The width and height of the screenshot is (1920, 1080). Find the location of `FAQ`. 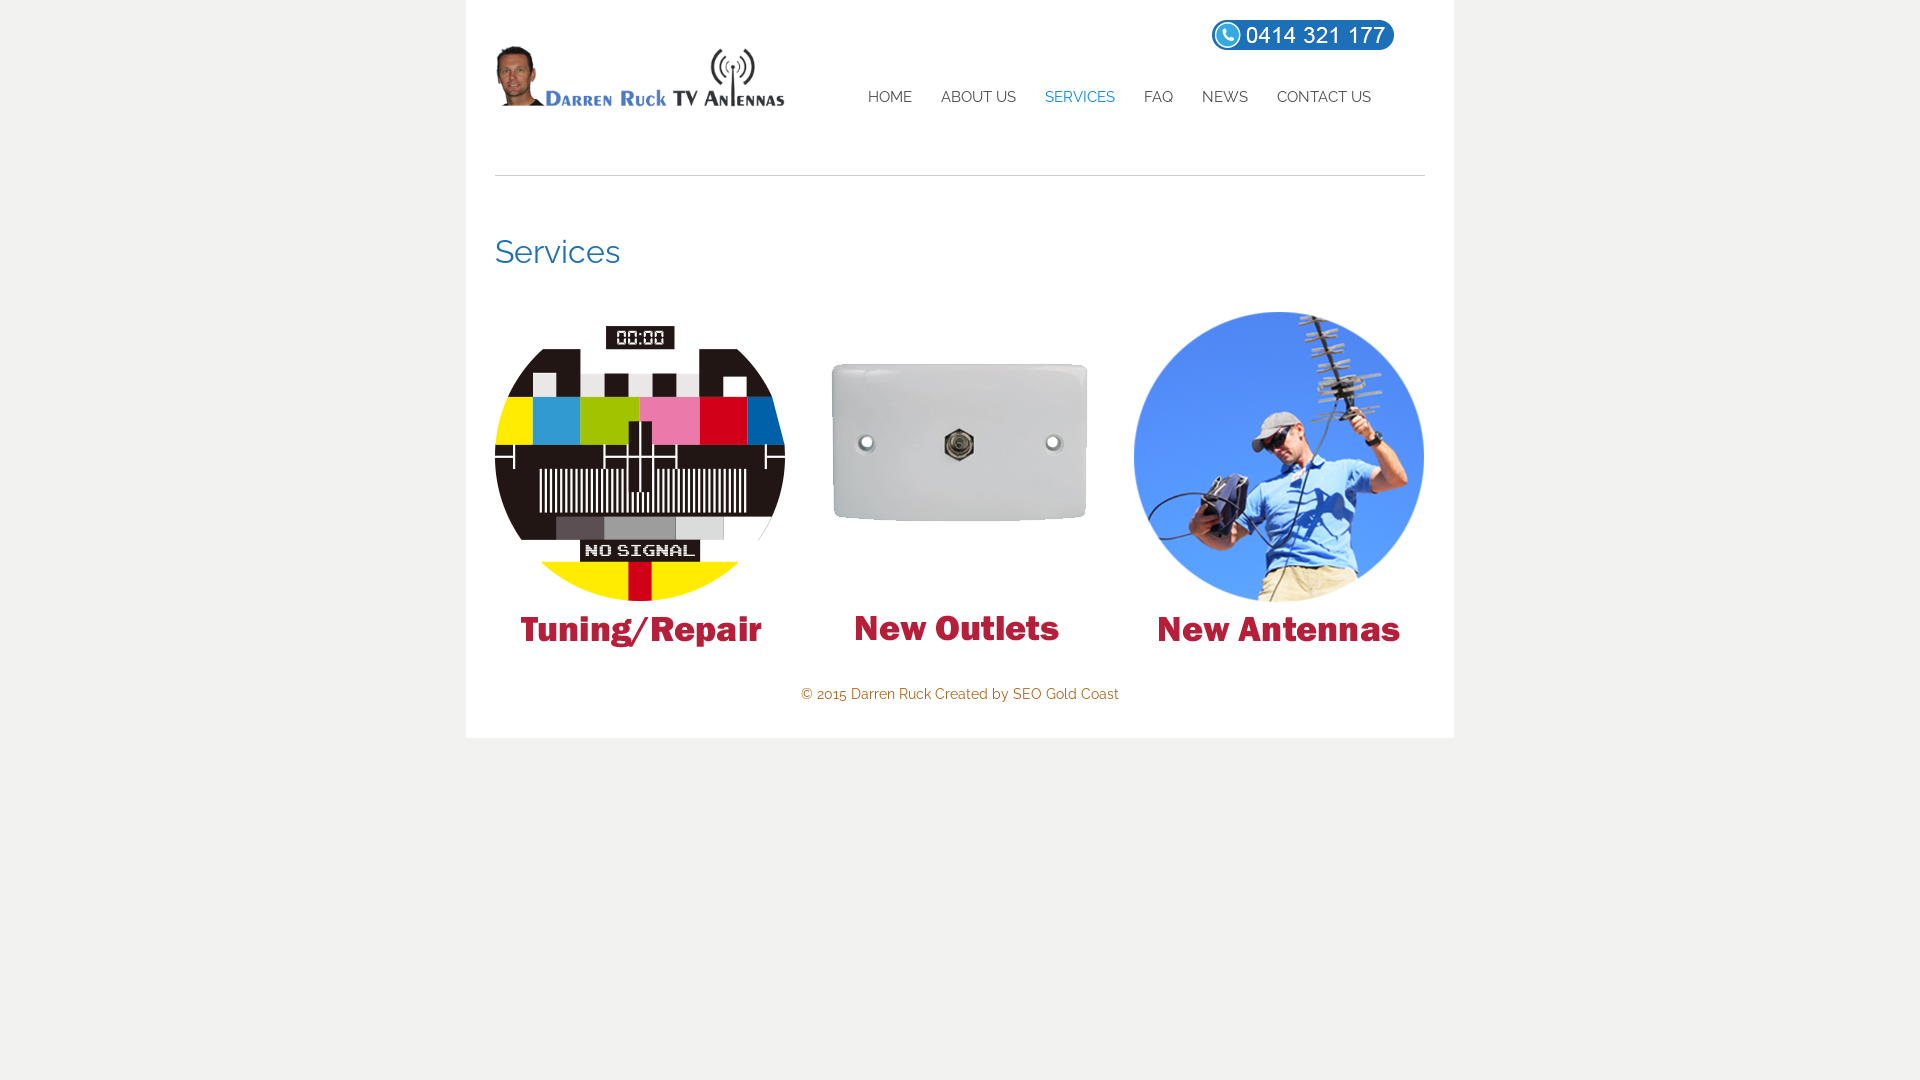

FAQ is located at coordinates (1158, 98).